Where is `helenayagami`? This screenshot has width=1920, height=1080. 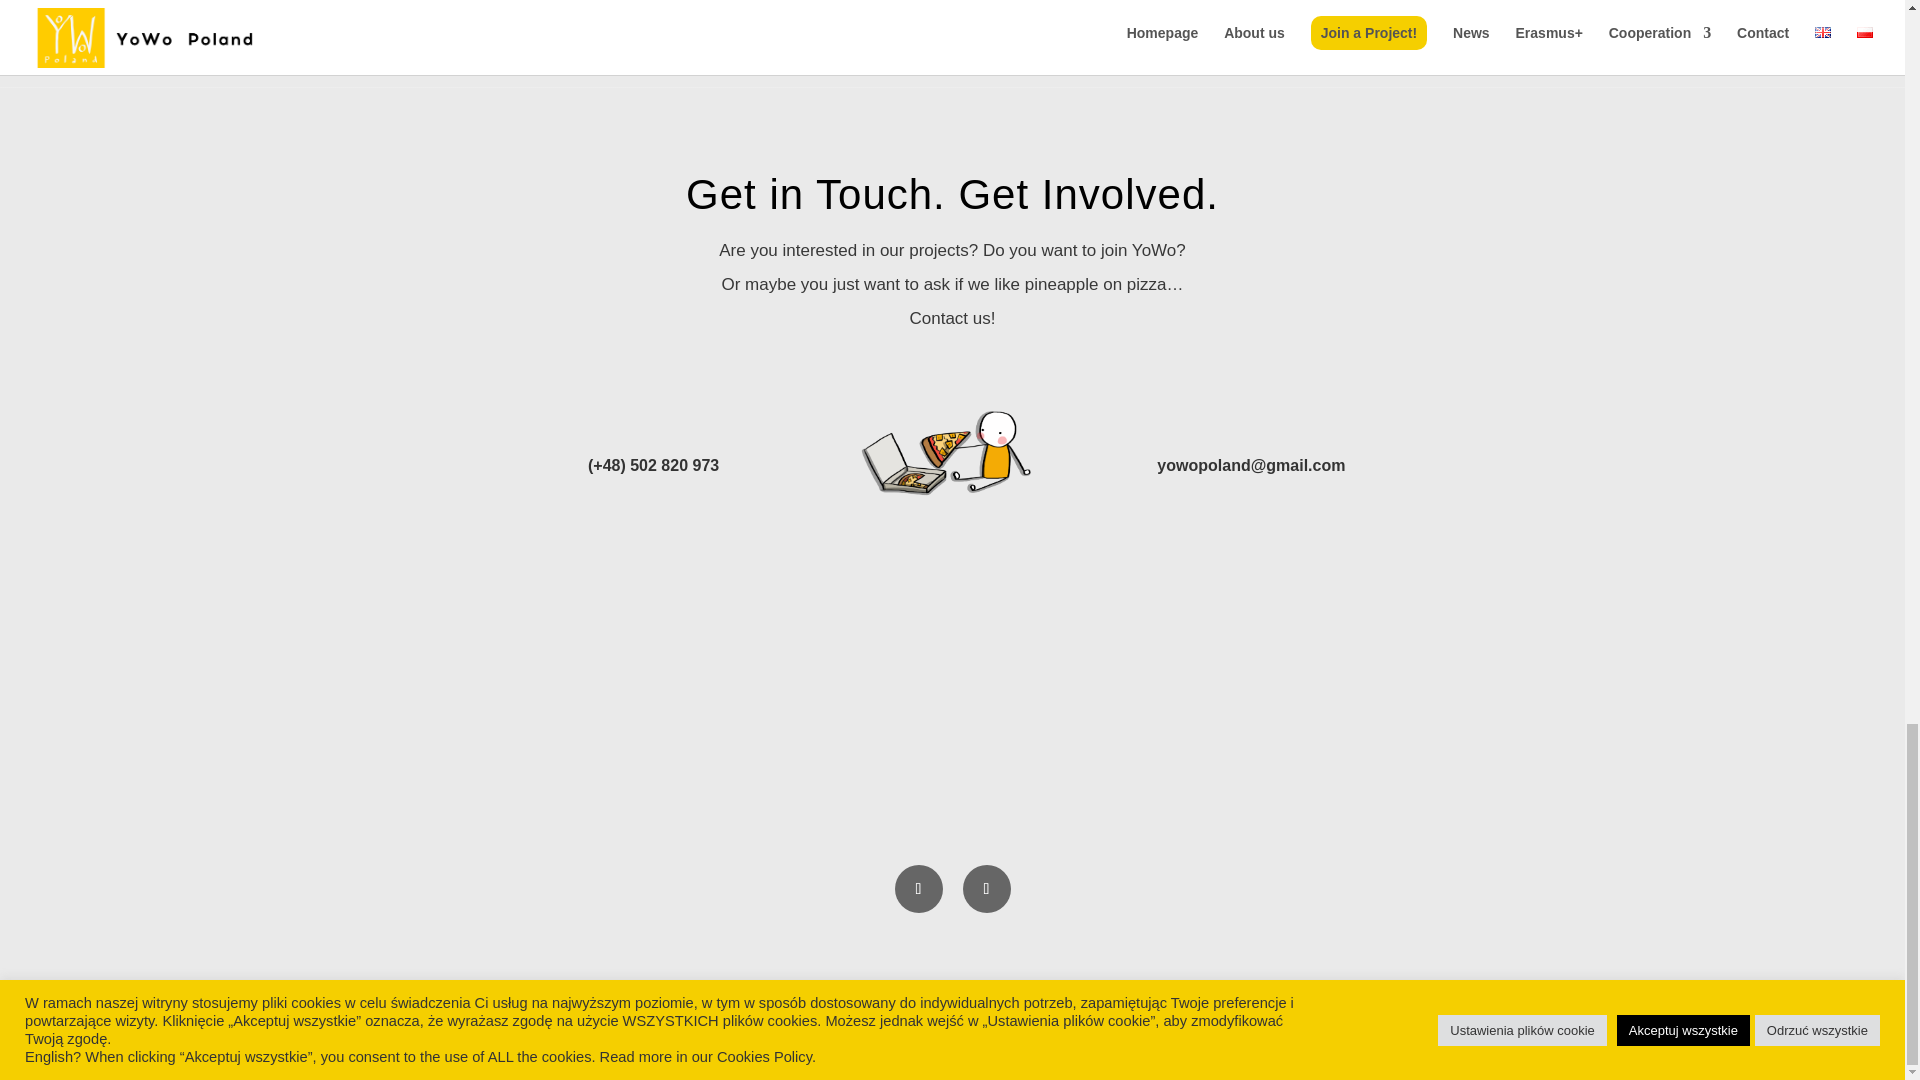
helenayagami is located at coordinates (907, 1052).